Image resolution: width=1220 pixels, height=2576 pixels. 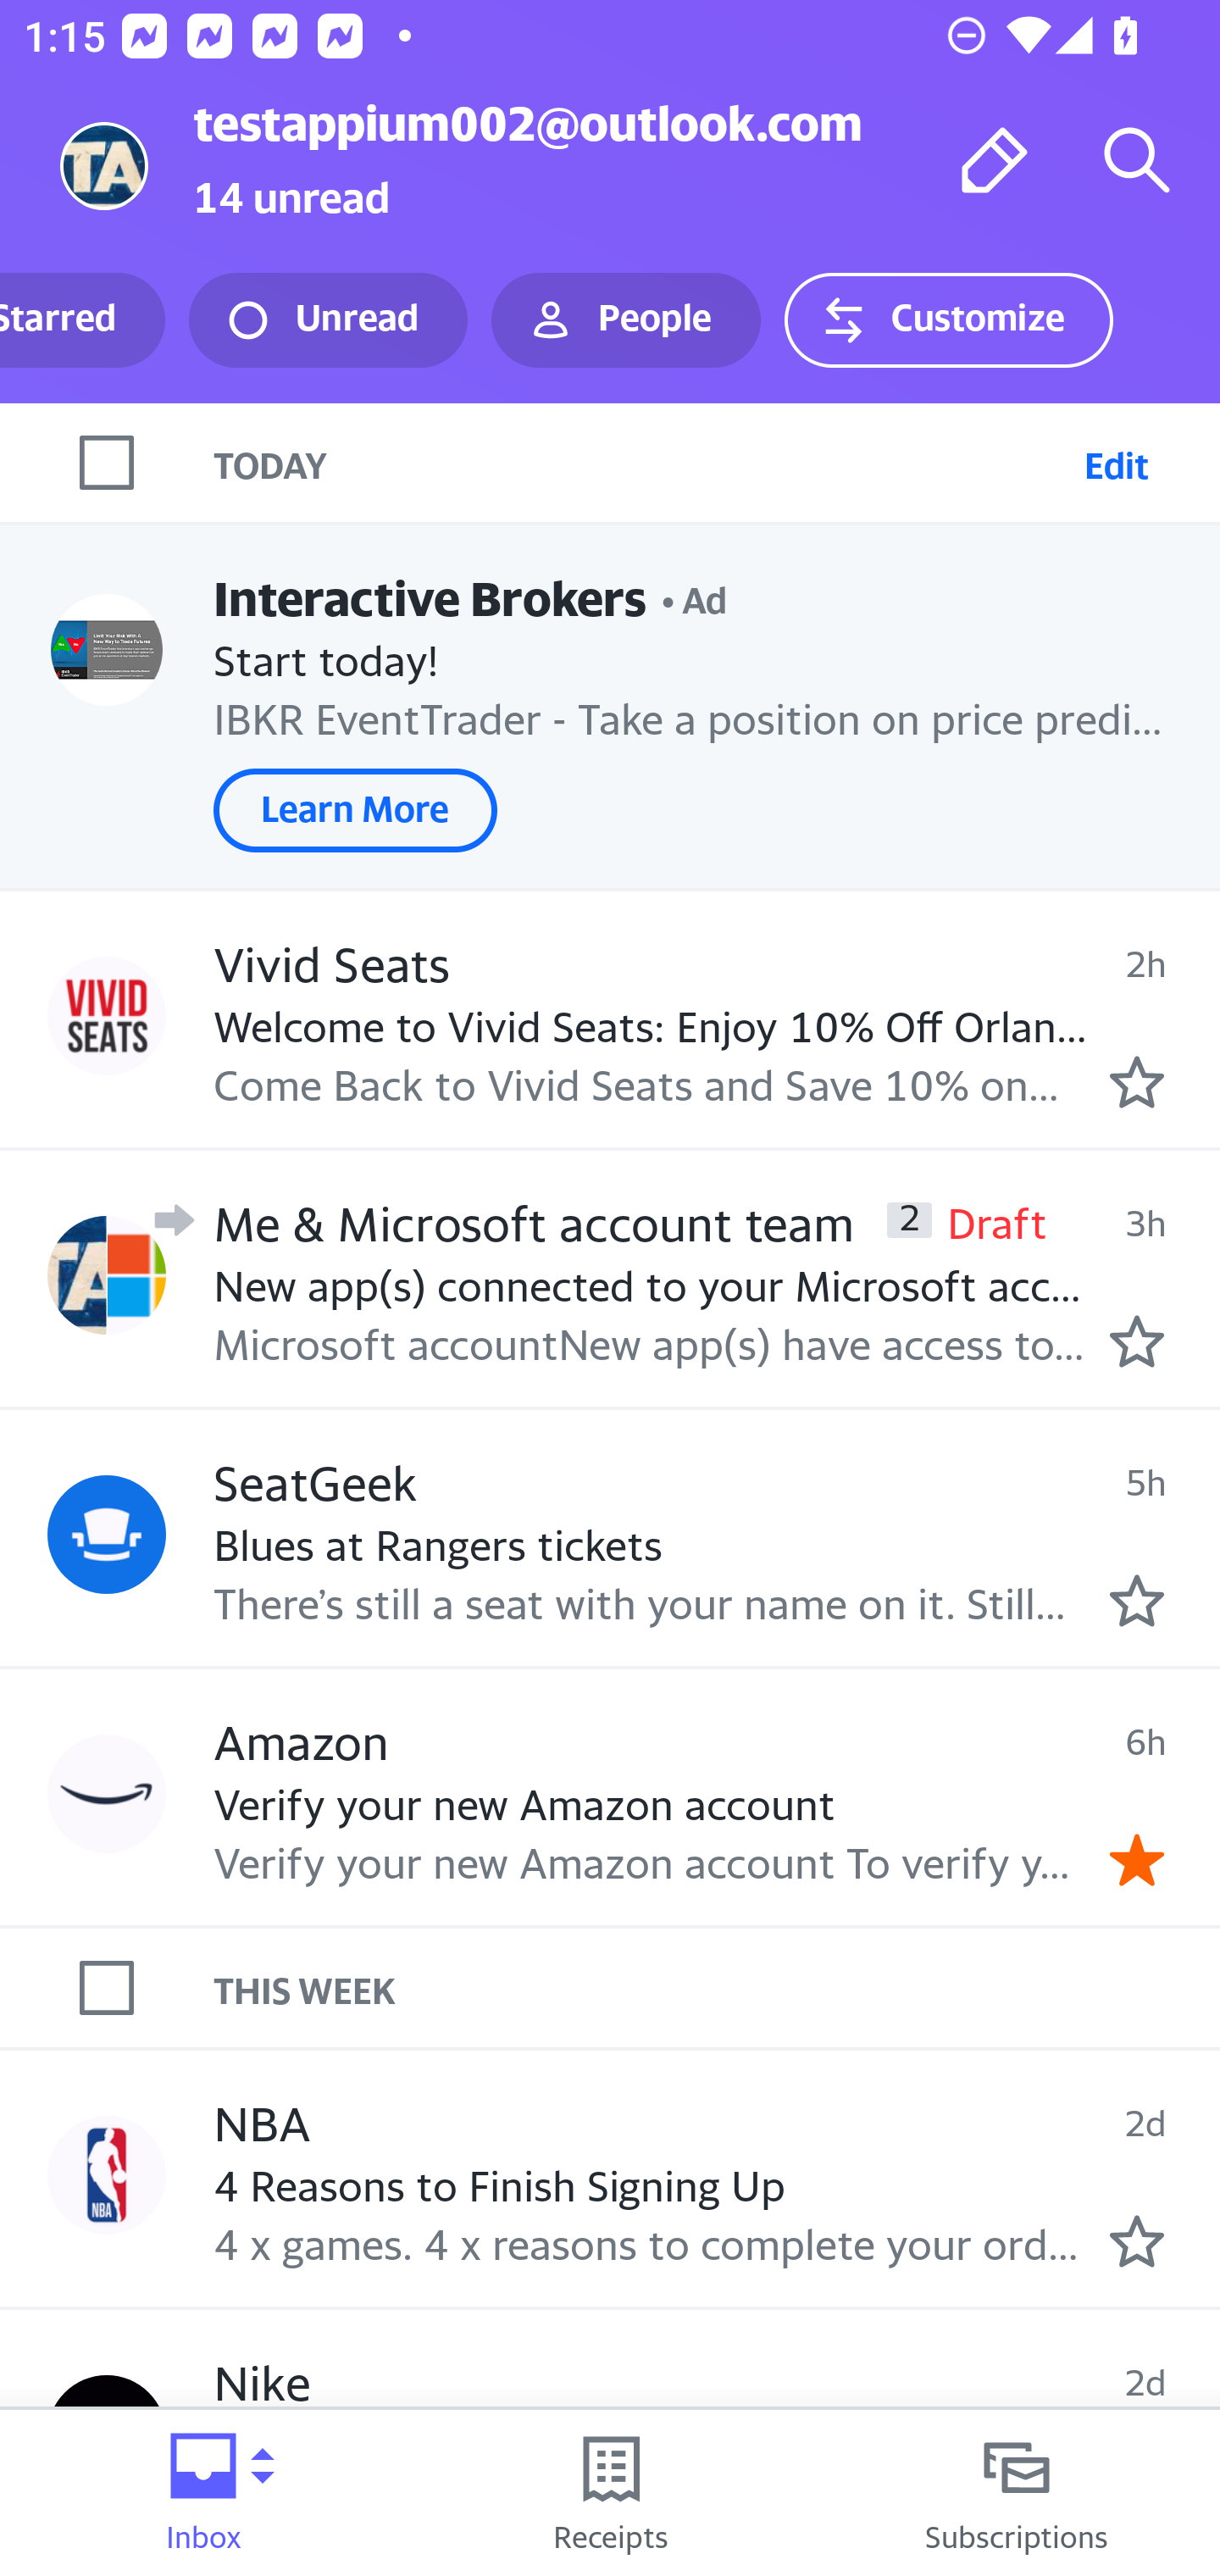 What do you see at coordinates (107, 2173) in the screenshot?
I see `Profile
NBA` at bounding box center [107, 2173].